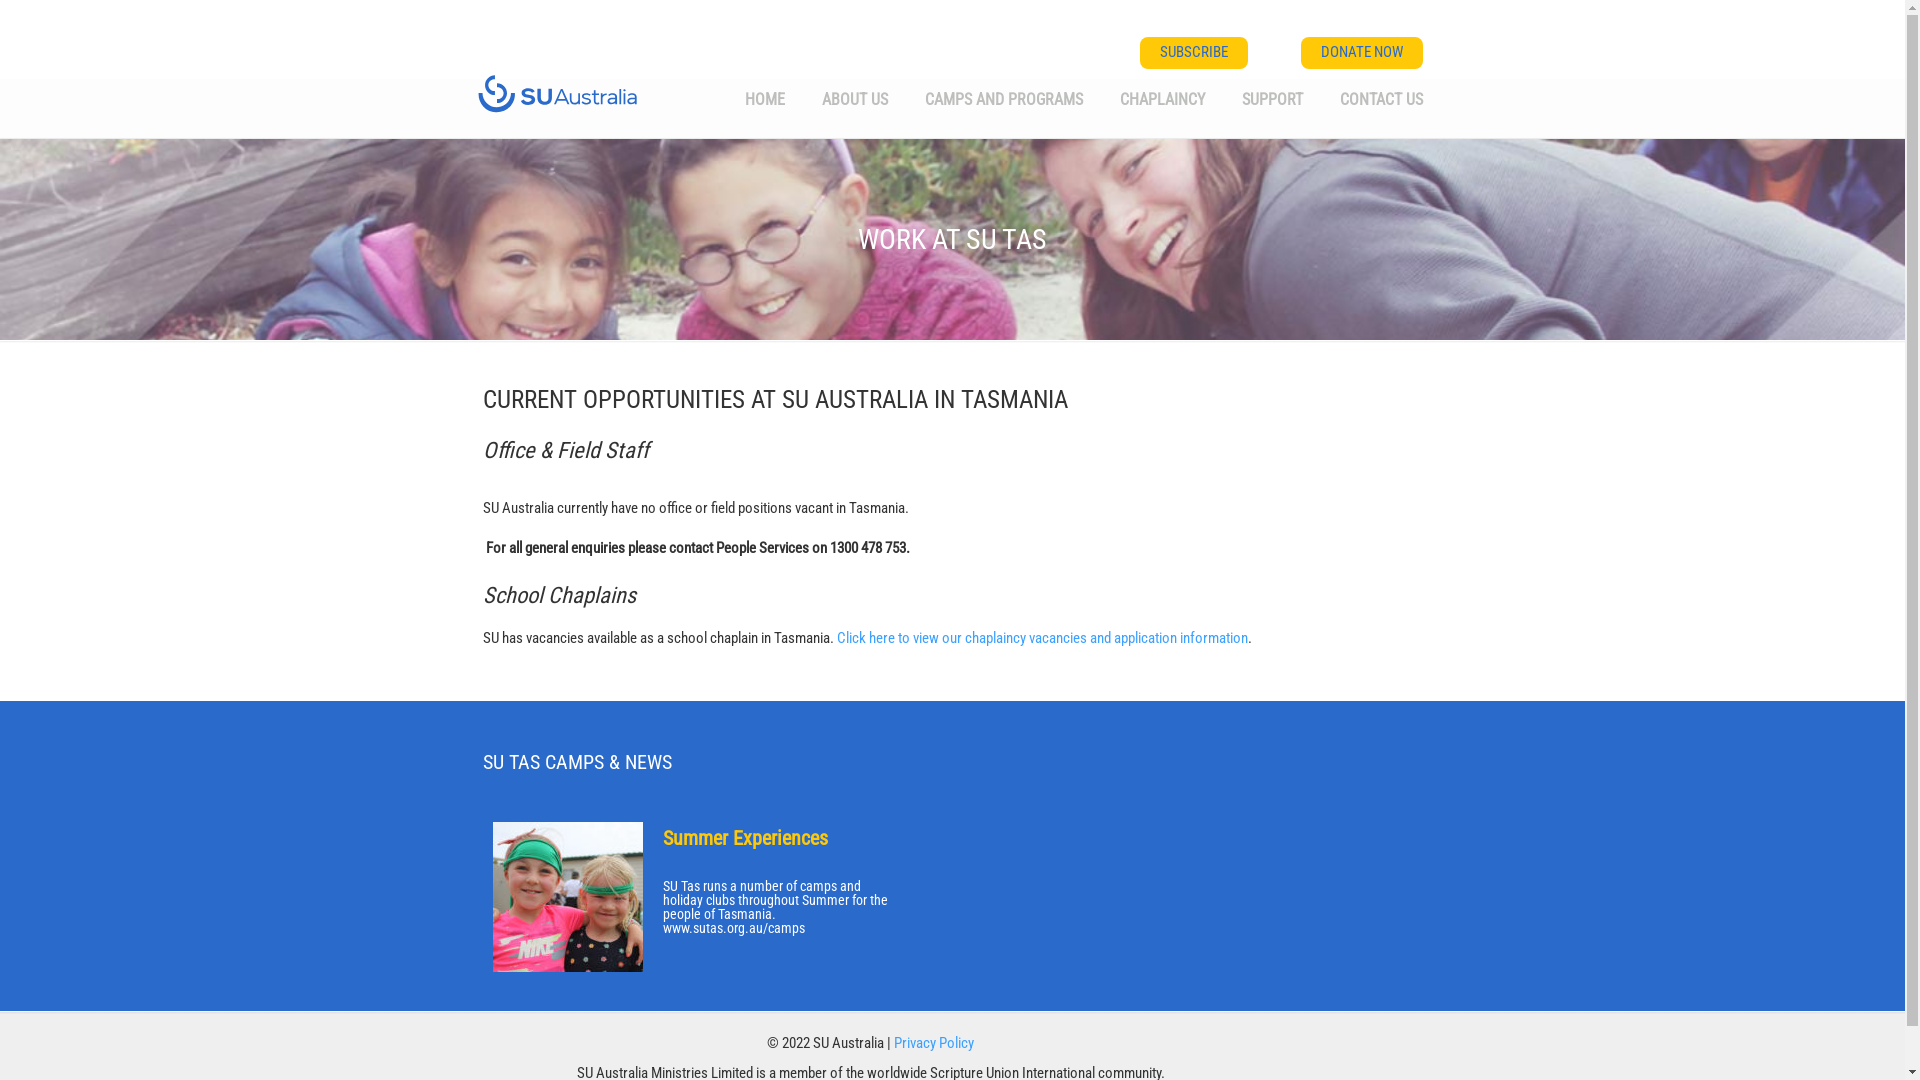  Describe the element at coordinates (855, 98) in the screenshot. I see `ABOUT US` at that location.